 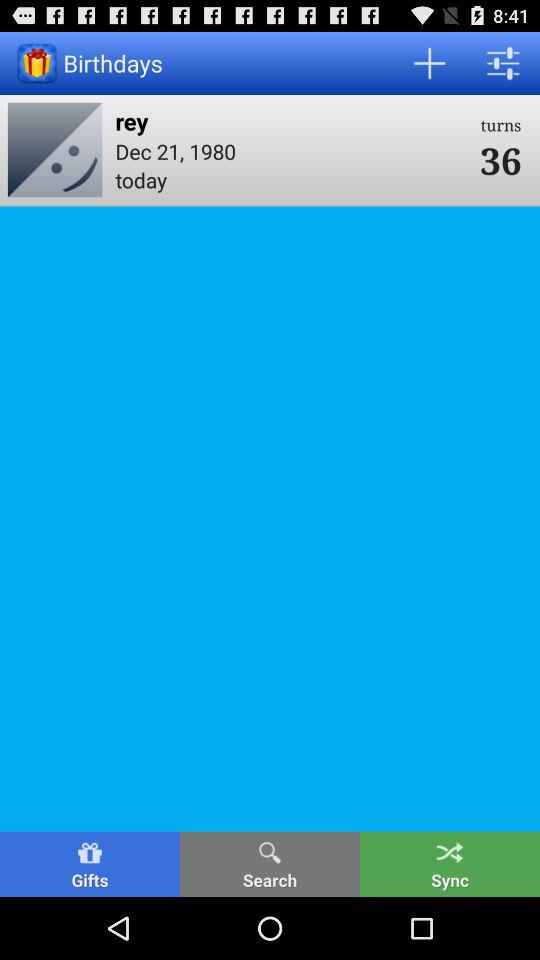 I want to click on tap app next to 36, so click(x=291, y=150).